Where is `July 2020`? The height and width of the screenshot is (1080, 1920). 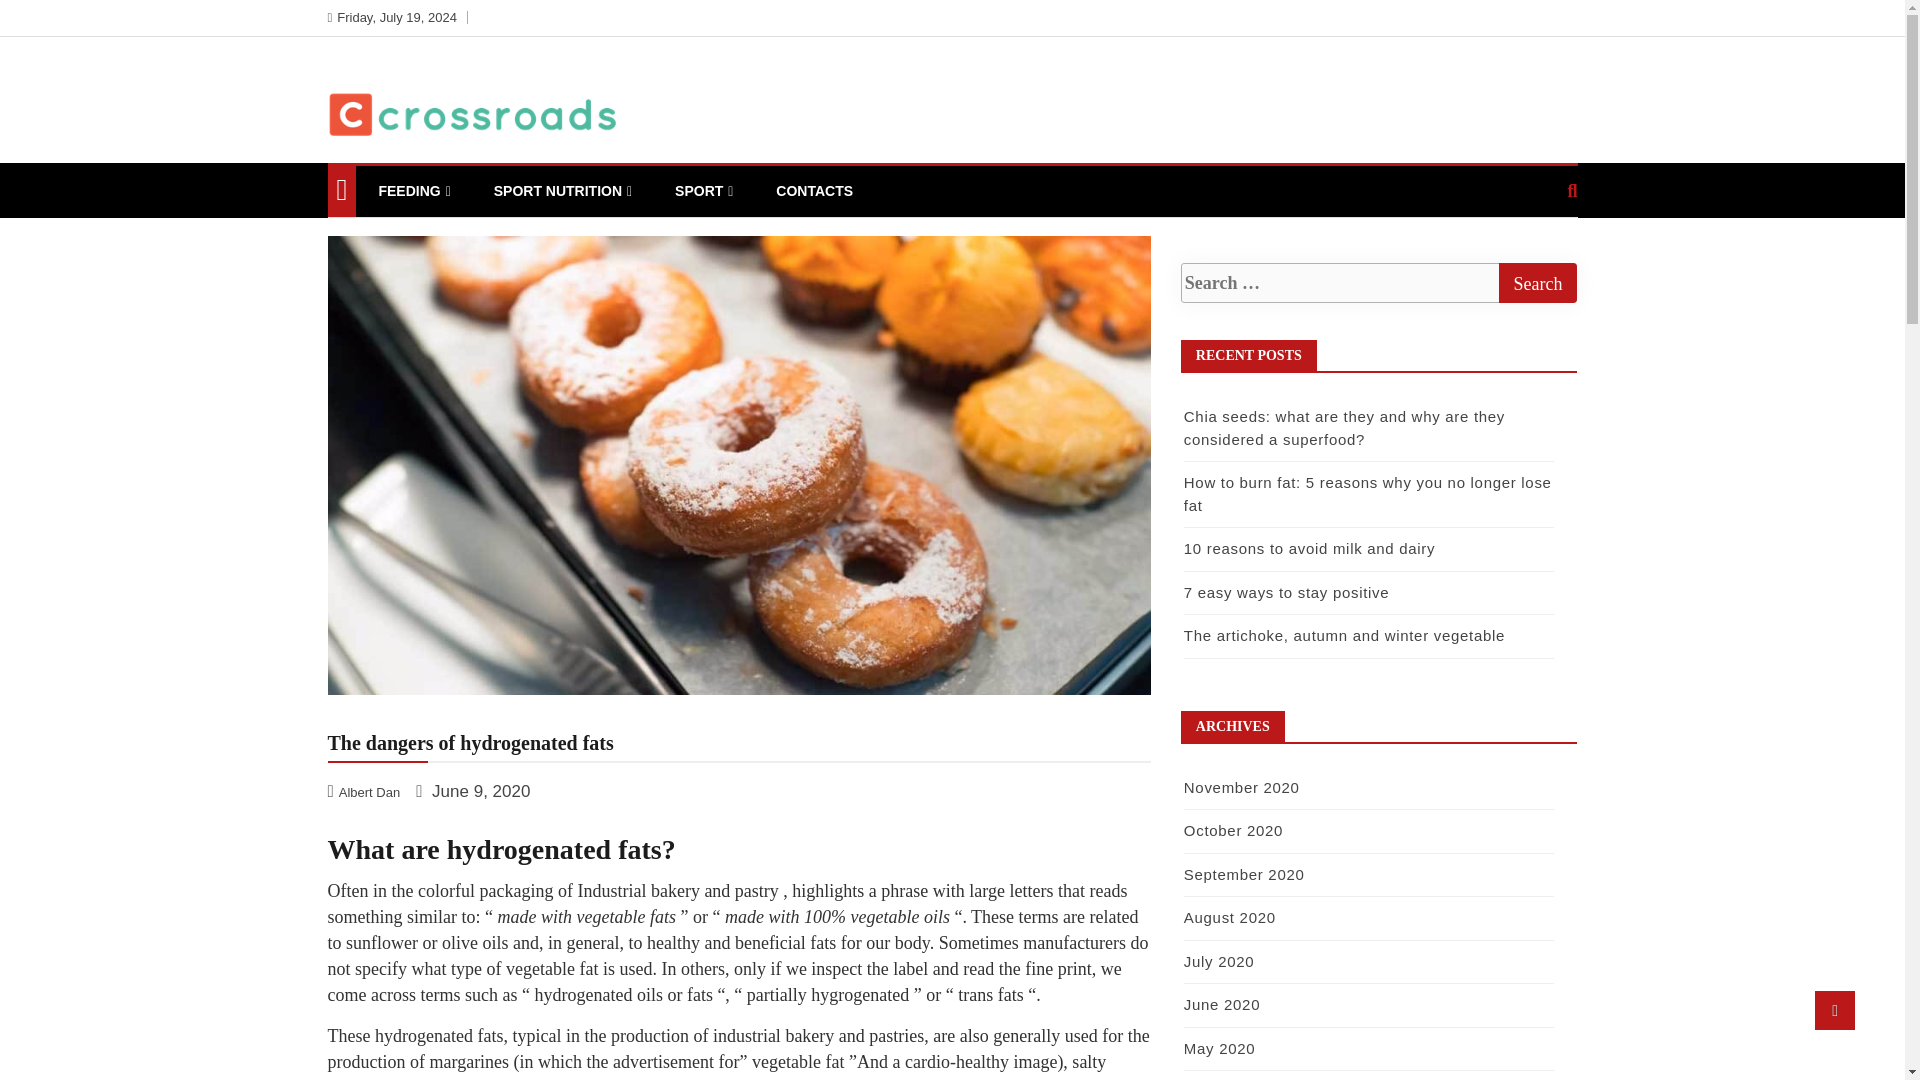 July 2020 is located at coordinates (1220, 960).